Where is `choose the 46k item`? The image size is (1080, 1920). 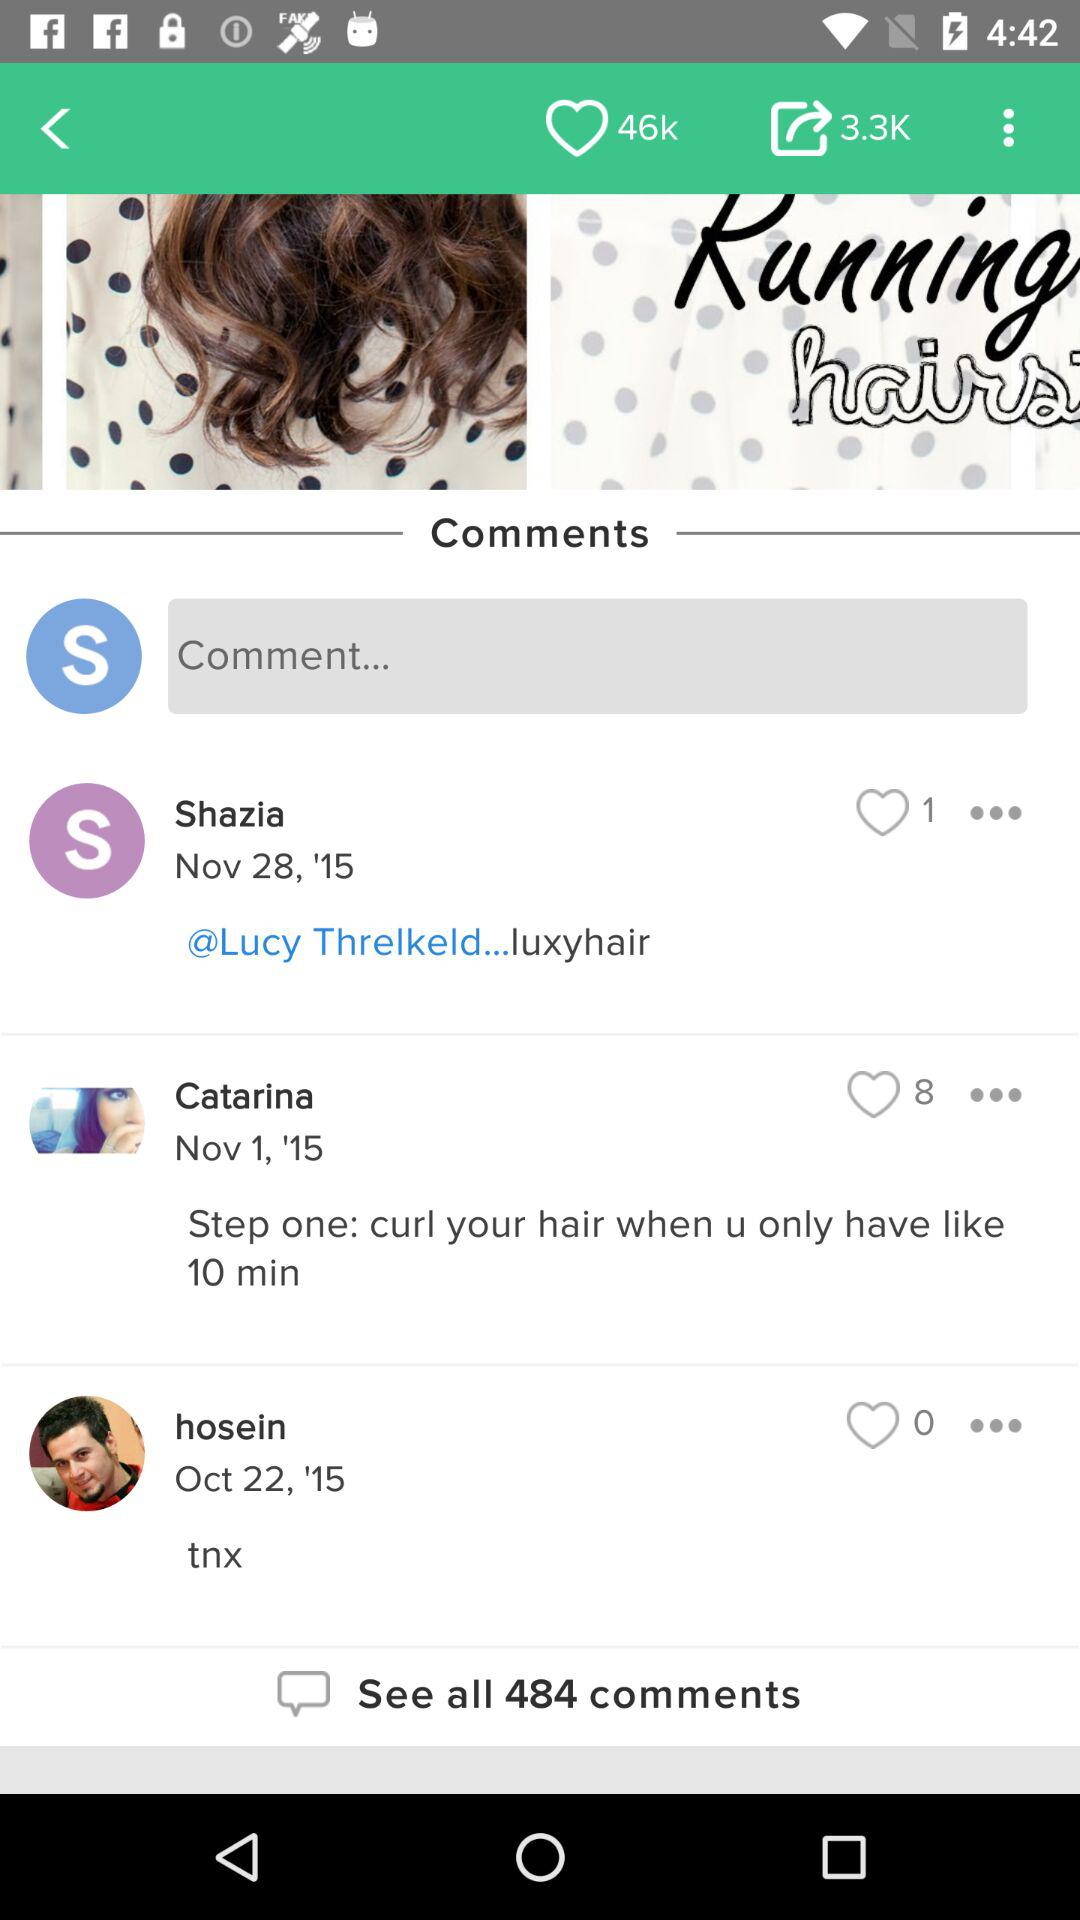
choose the 46k item is located at coordinates (612, 128).